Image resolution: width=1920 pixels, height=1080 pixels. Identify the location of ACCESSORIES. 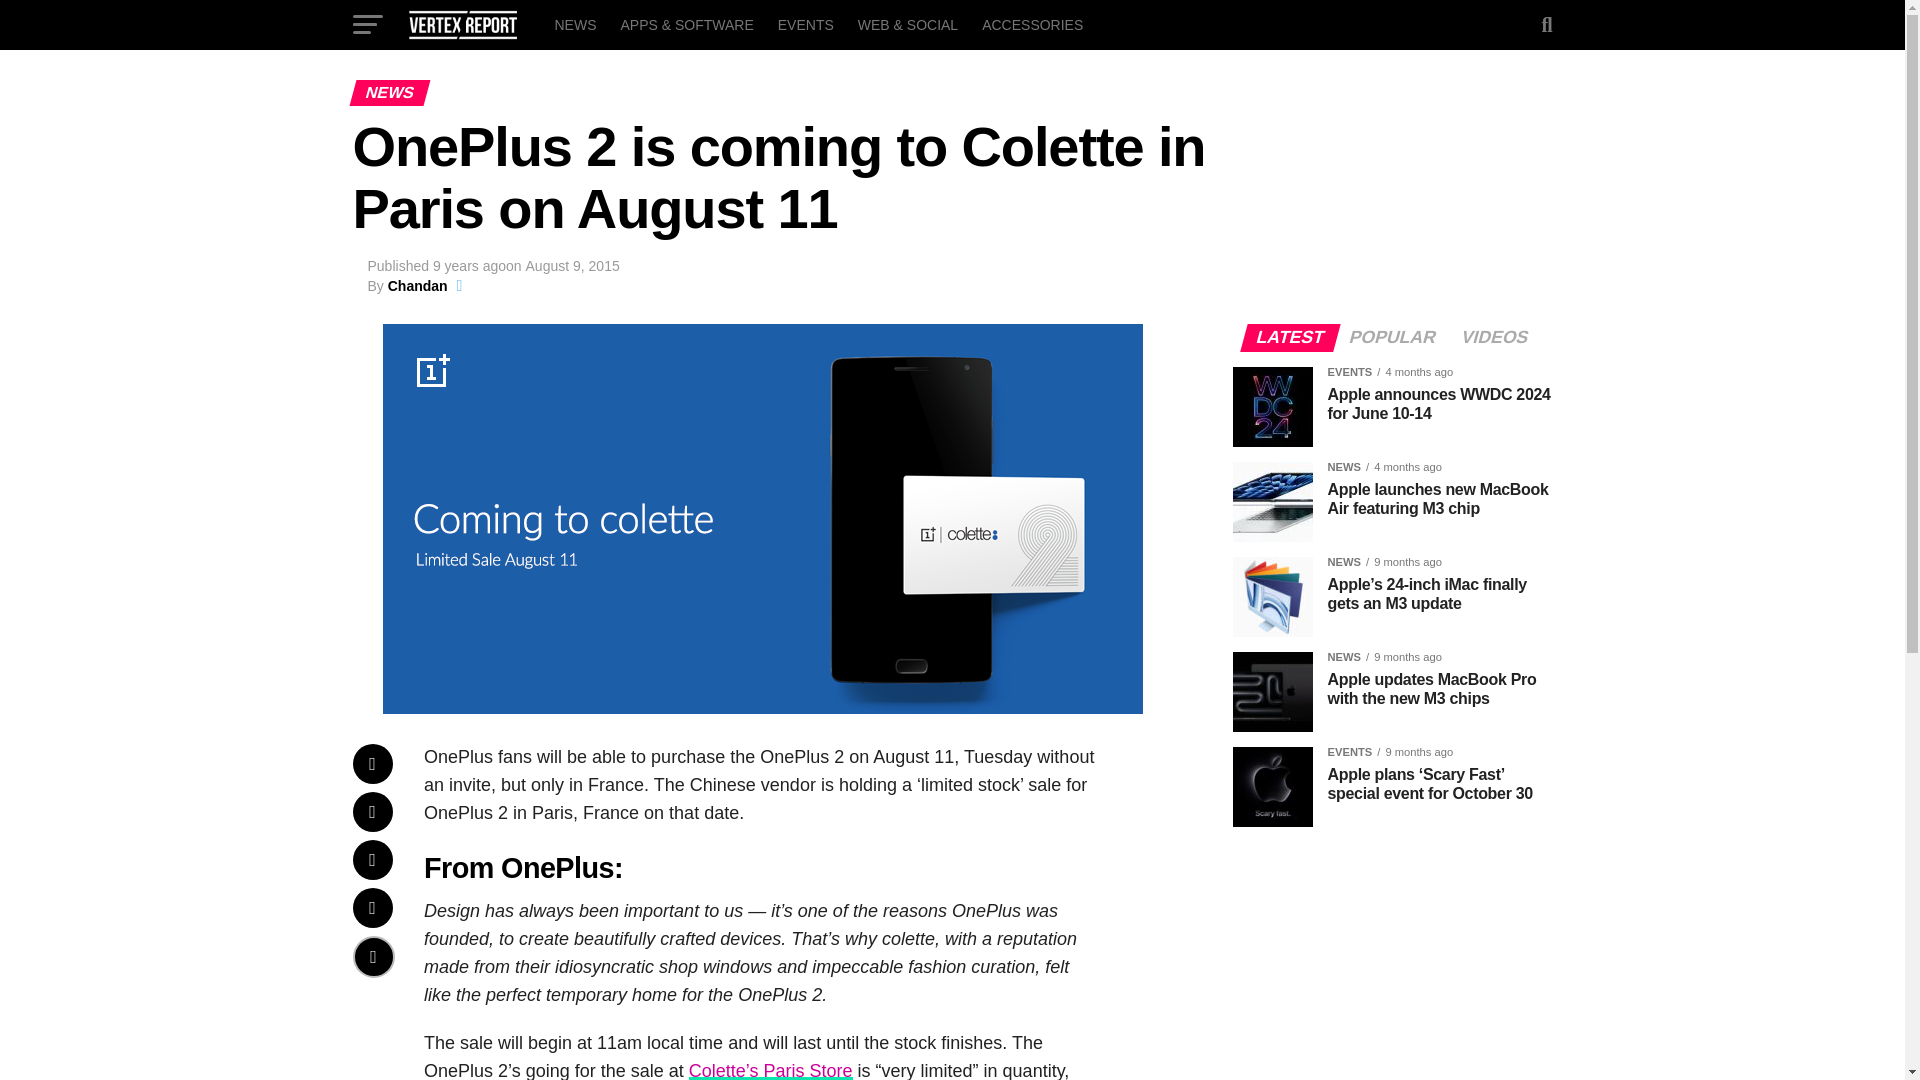
(1032, 24).